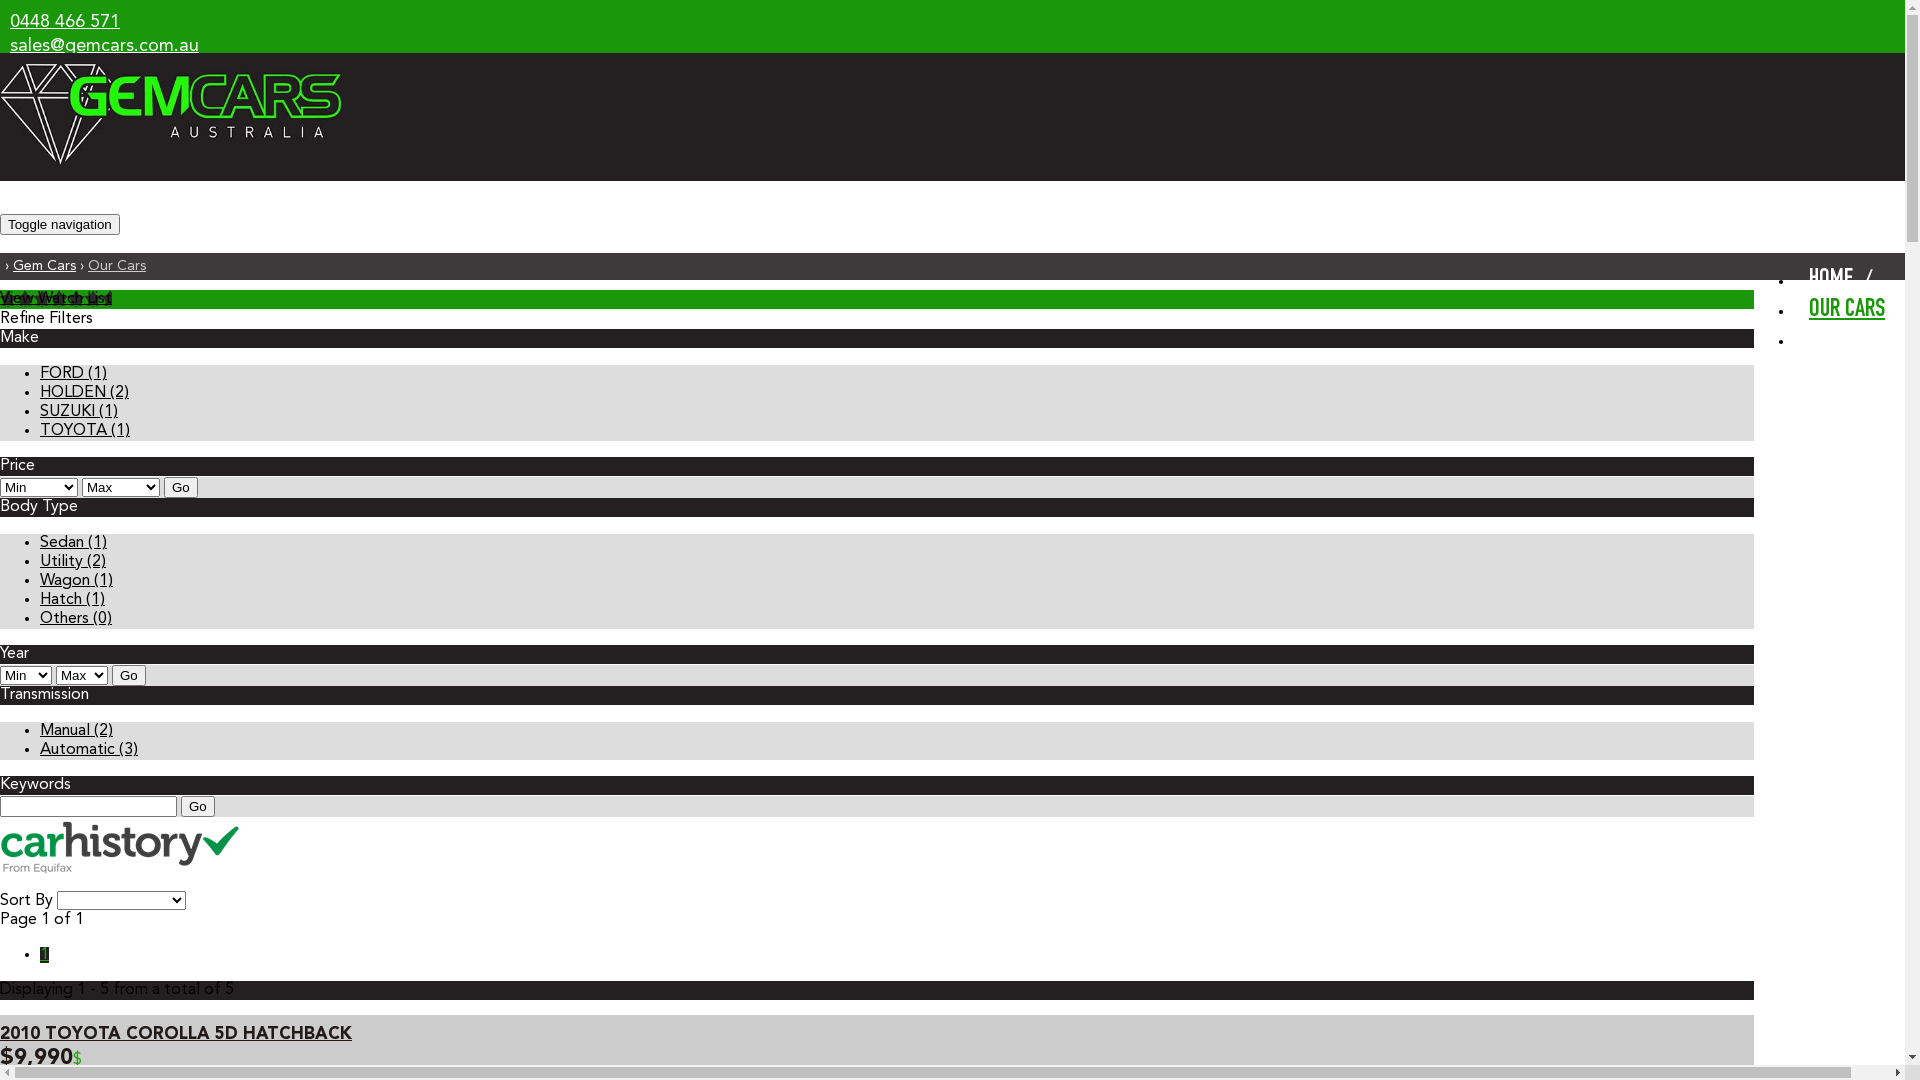 The image size is (1920, 1080). Describe the element at coordinates (176, 1034) in the screenshot. I see `2010 TOYOTA COROLLA 5D HATCHBACK` at that location.